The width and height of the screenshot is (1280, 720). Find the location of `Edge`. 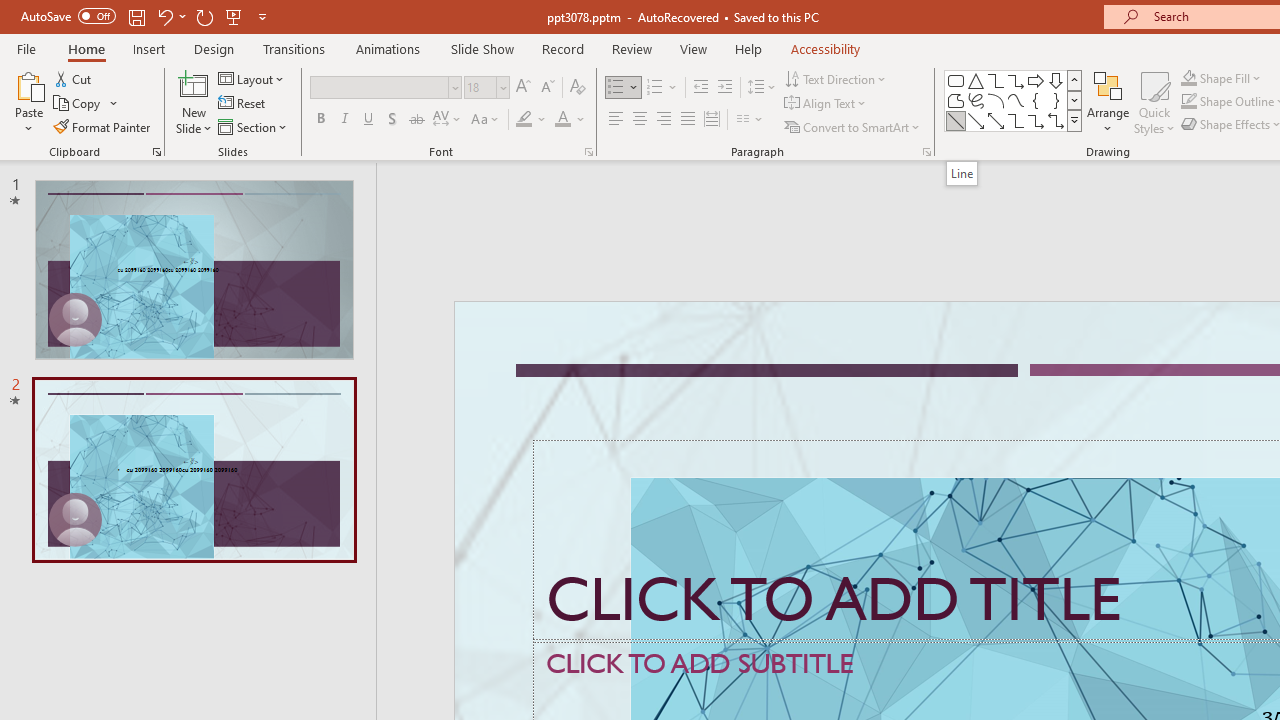

Edge is located at coordinates (906, 82).